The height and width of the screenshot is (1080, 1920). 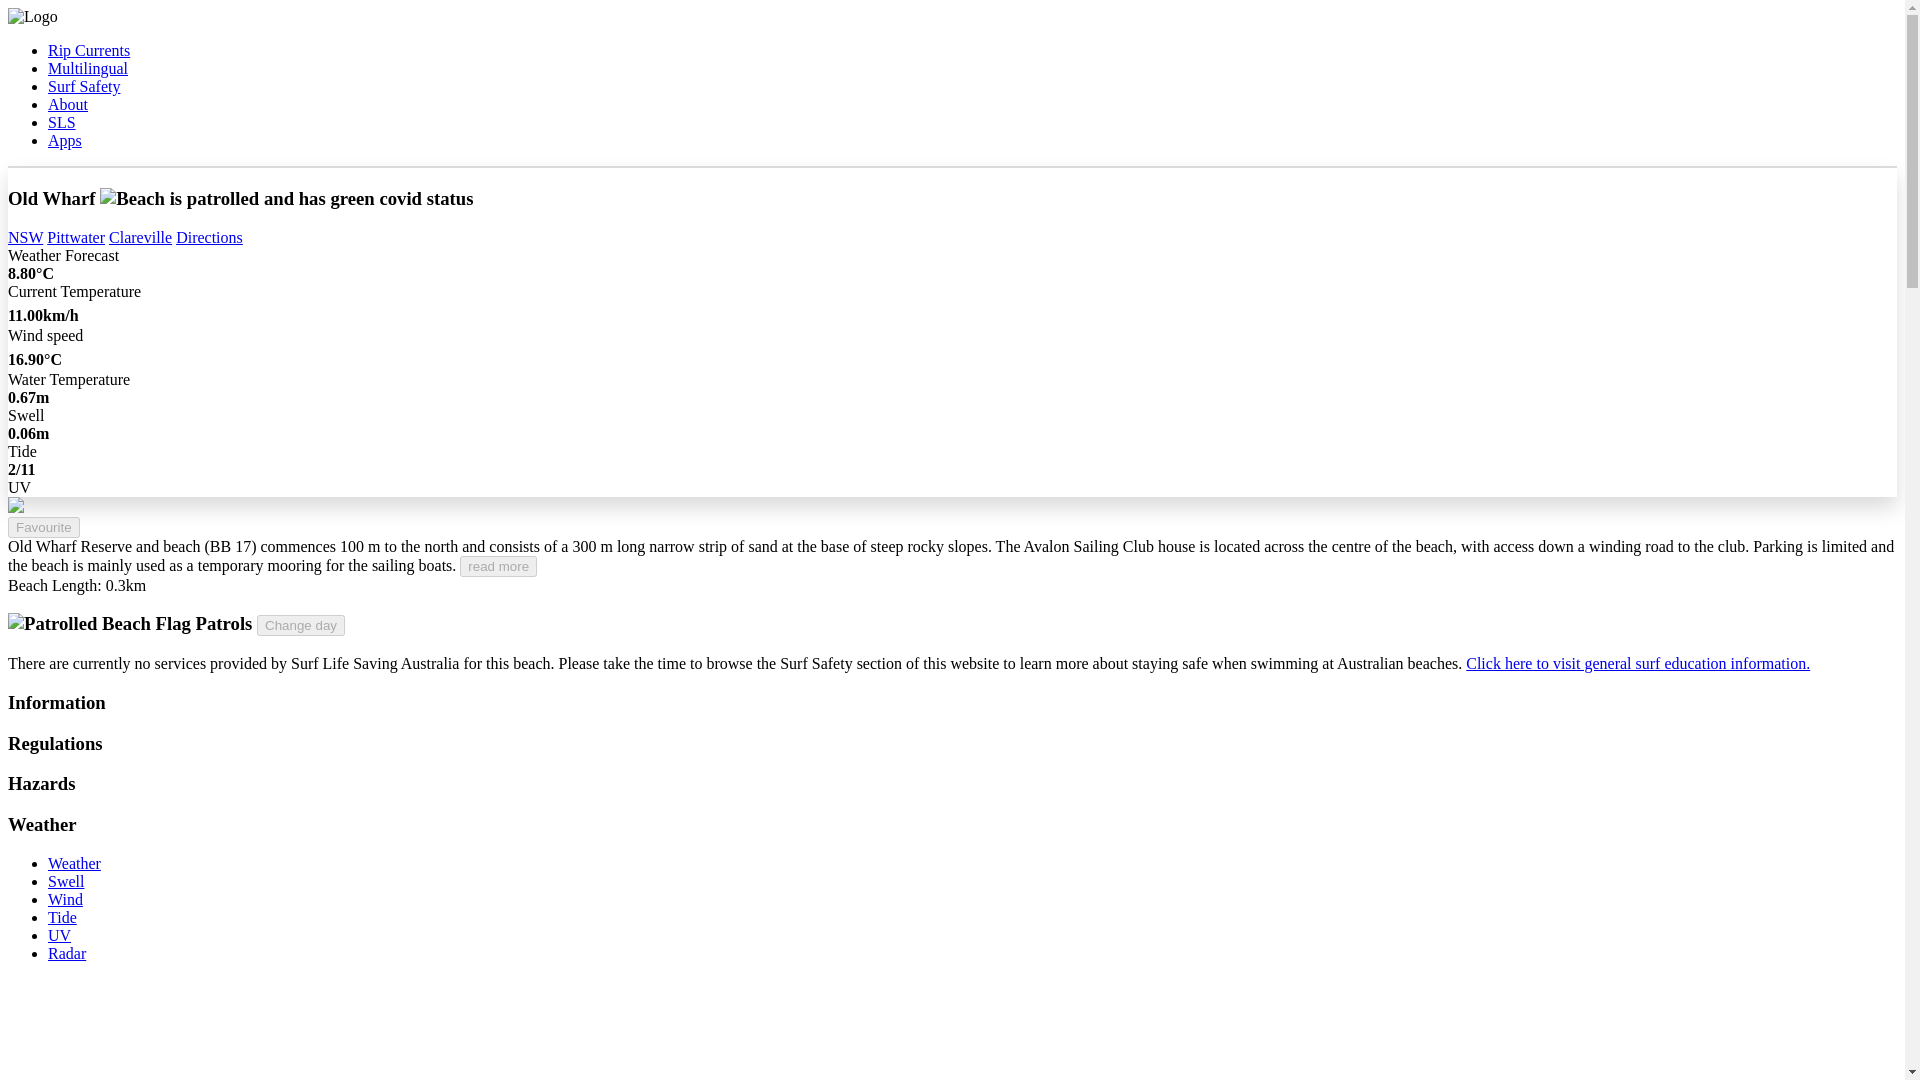 What do you see at coordinates (498, 566) in the screenshot?
I see `read more` at bounding box center [498, 566].